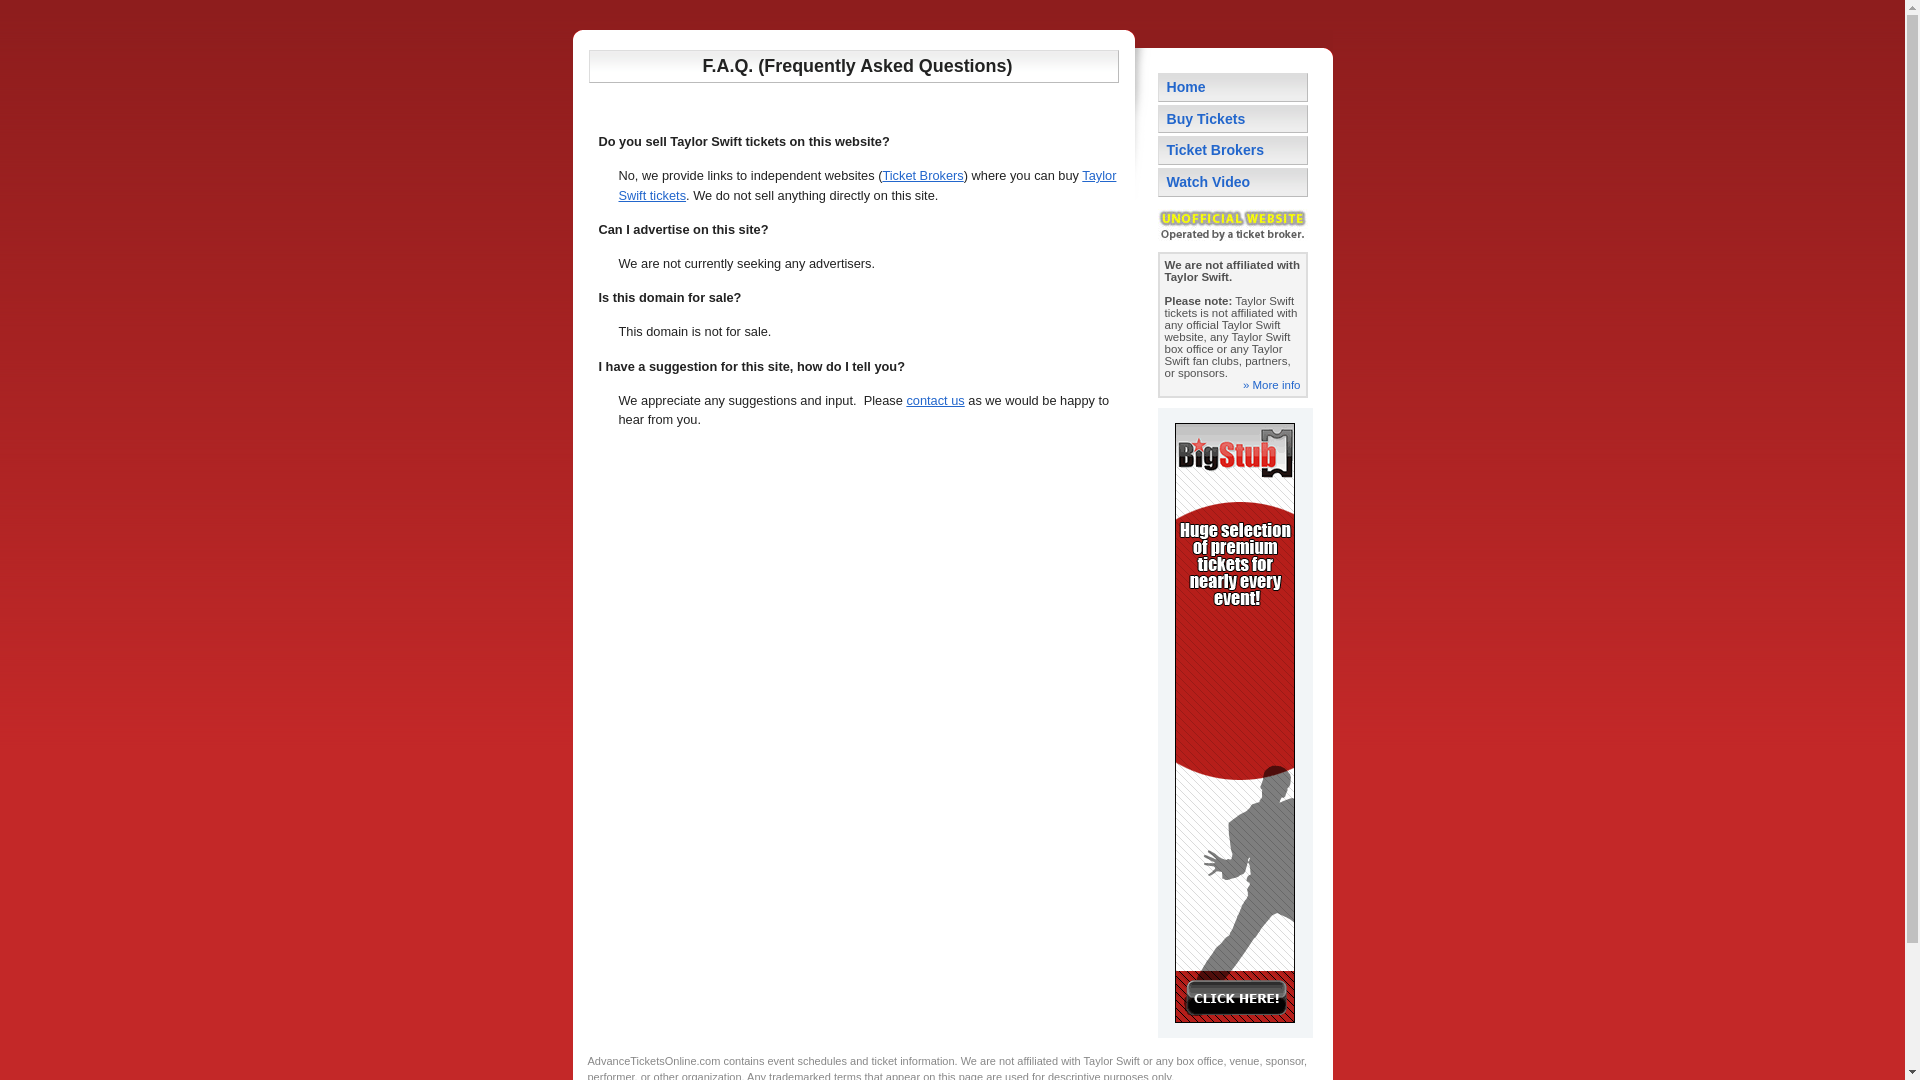  Describe the element at coordinates (654, 1060) in the screenshot. I see `AdvanceTicketsOnline.com` at that location.